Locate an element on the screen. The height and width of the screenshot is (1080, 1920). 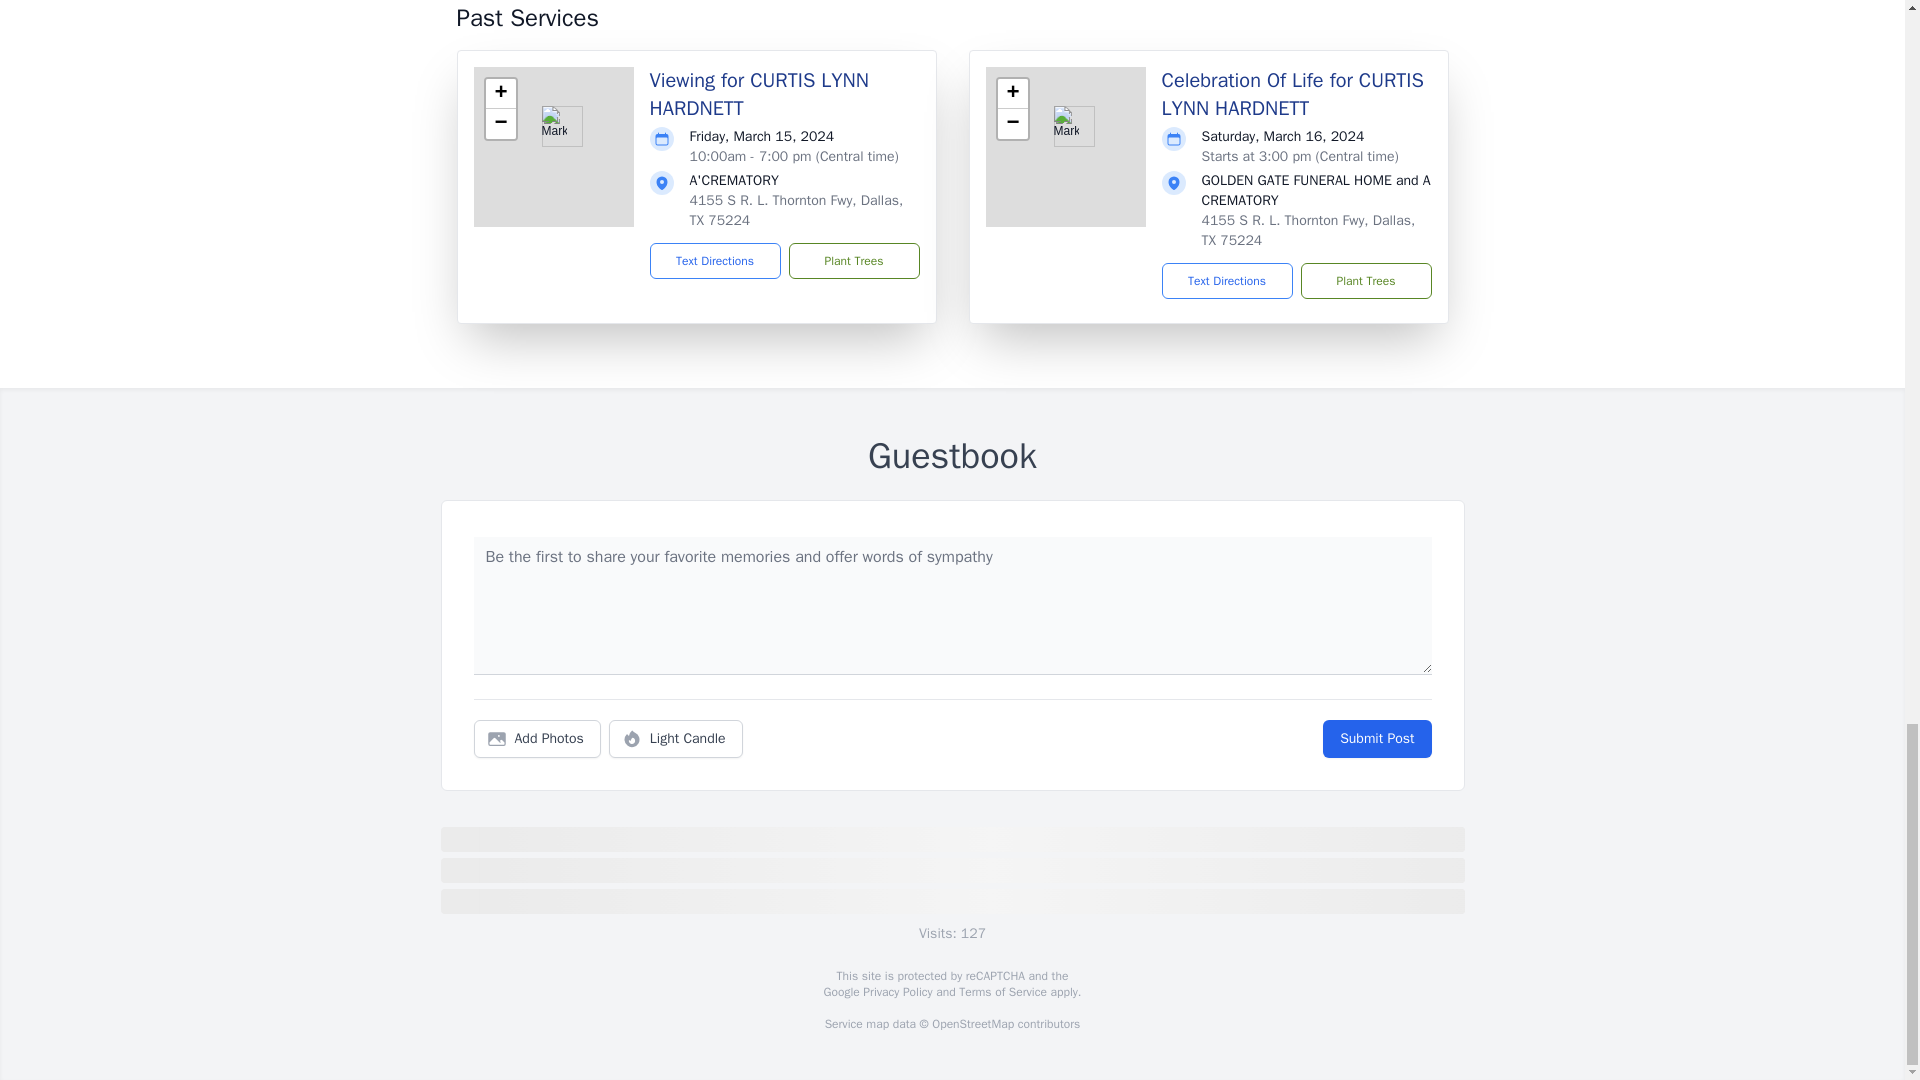
Text Directions is located at coordinates (716, 260).